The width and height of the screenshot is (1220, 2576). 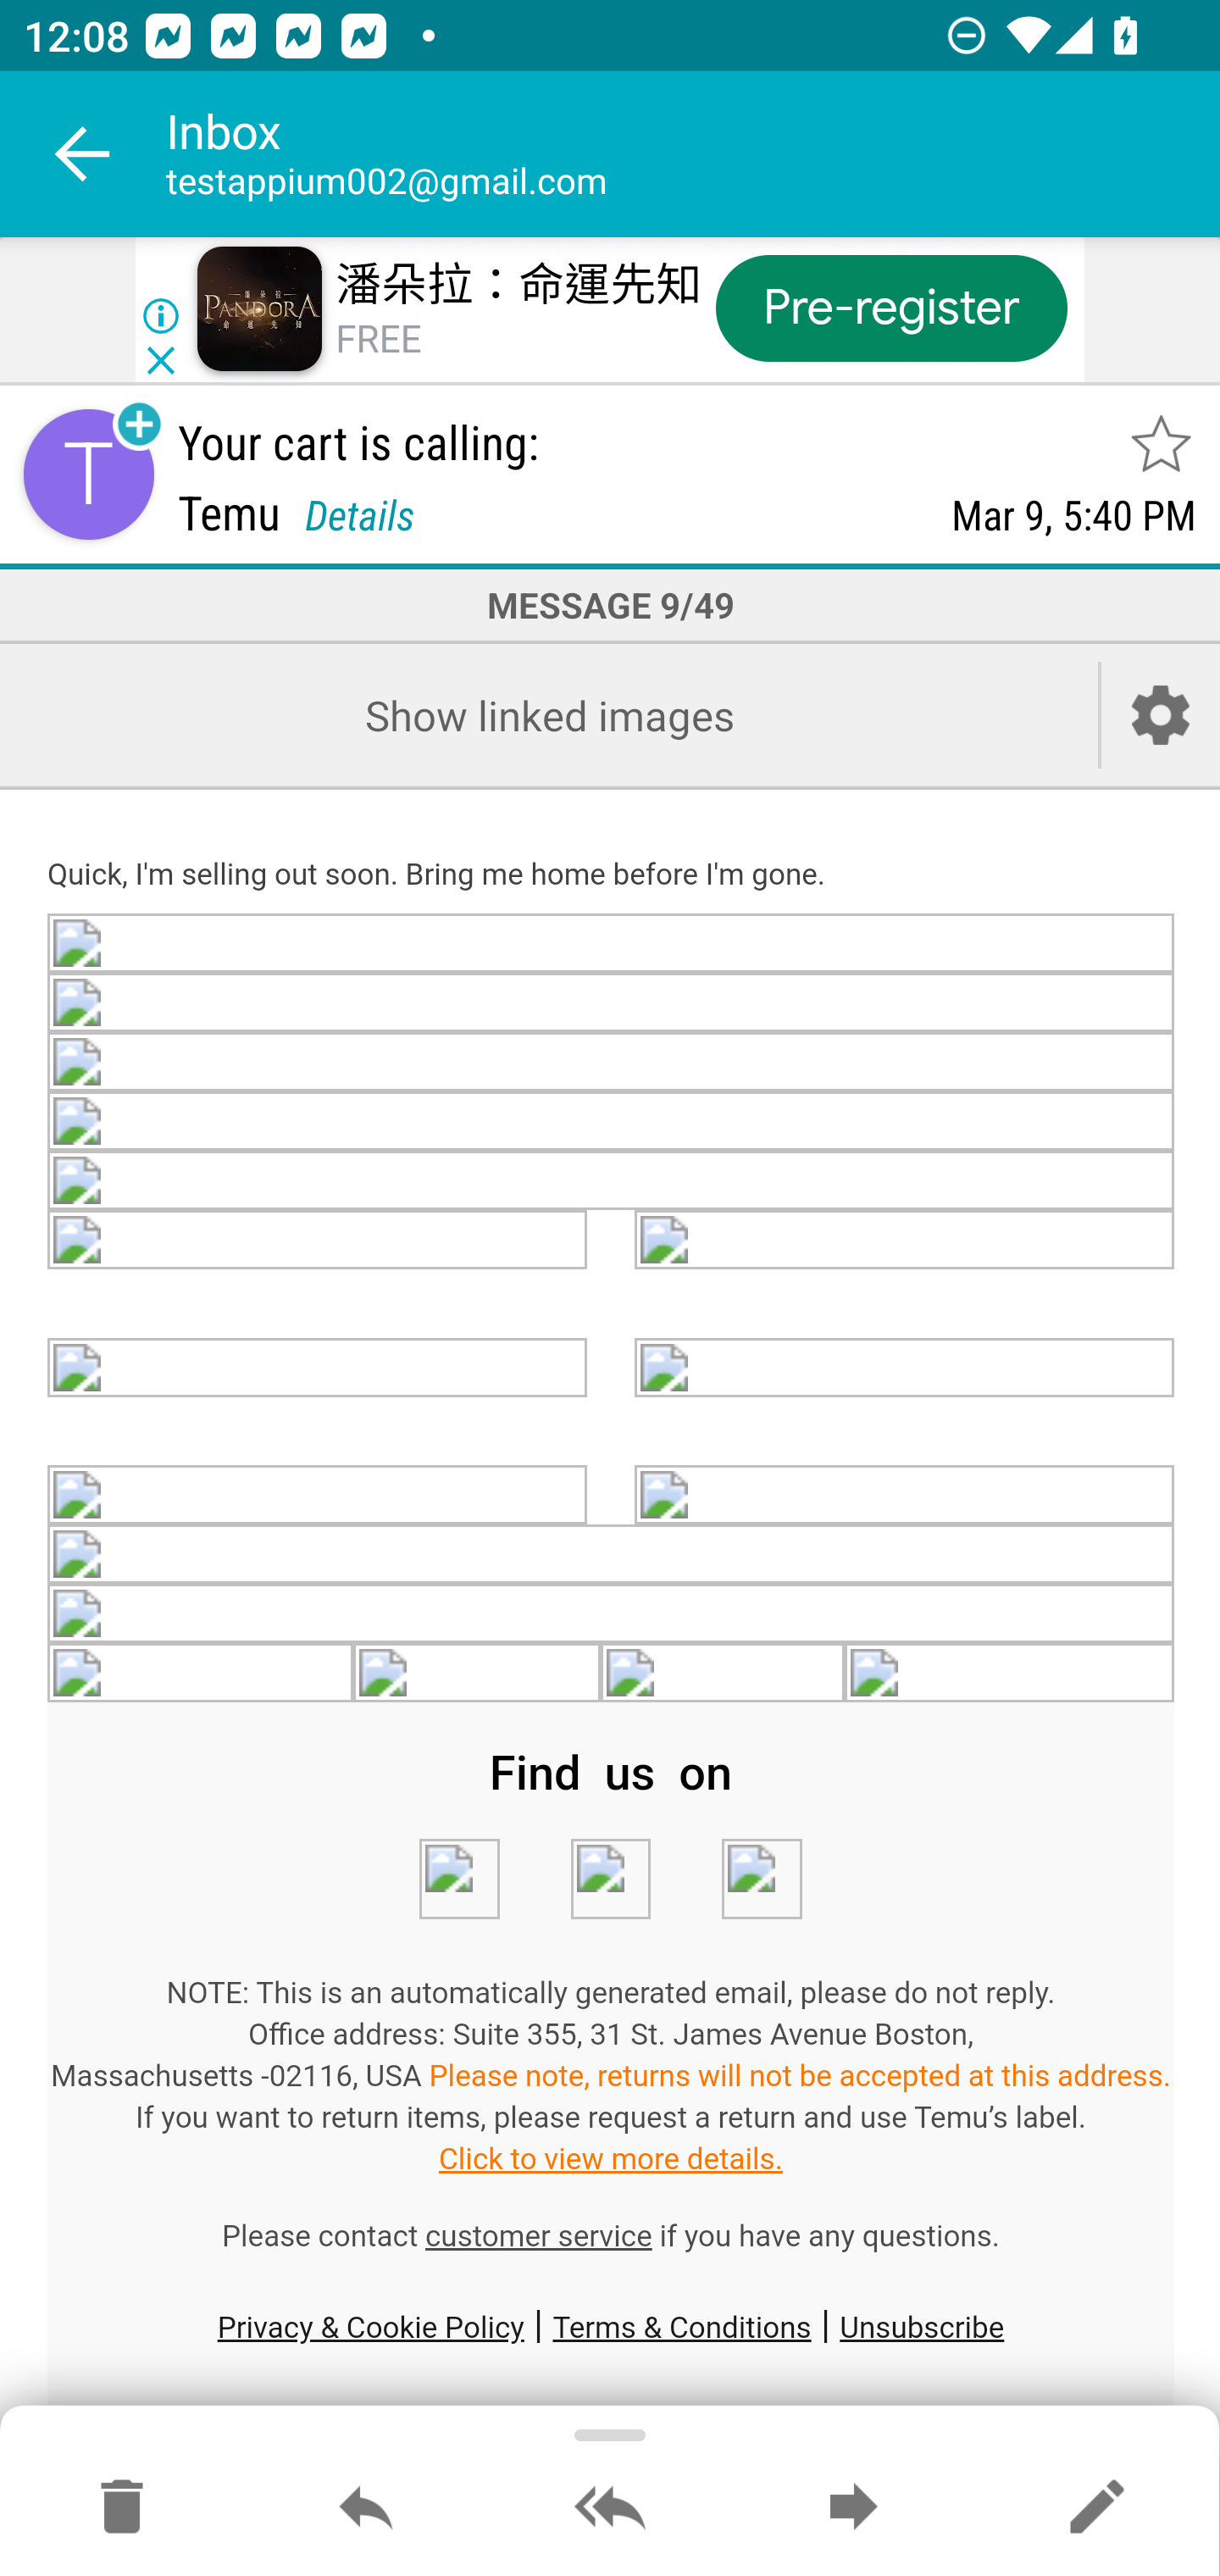 What do you see at coordinates (612, 1556) in the screenshot?
I see `data:` at bounding box center [612, 1556].